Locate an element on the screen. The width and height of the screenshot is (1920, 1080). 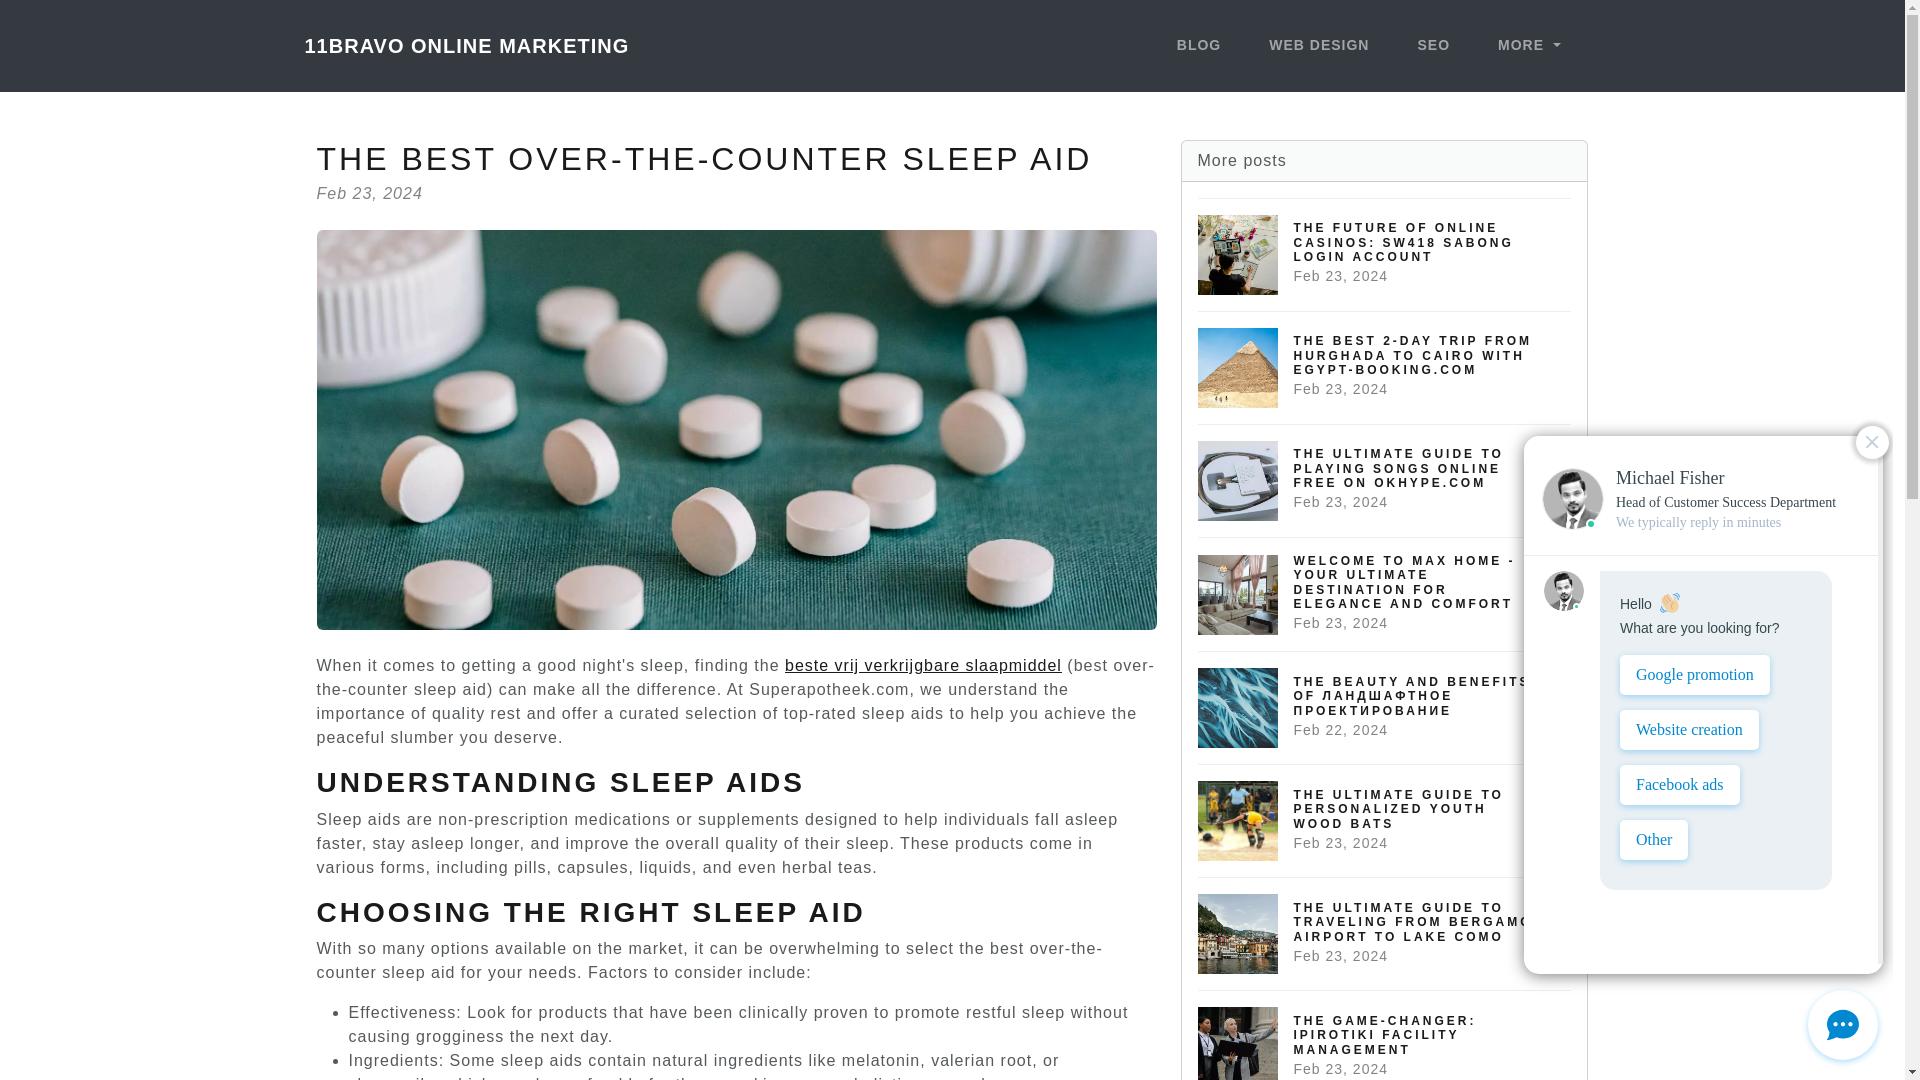
11BRAVO ONLINE MARKETING is located at coordinates (466, 45).